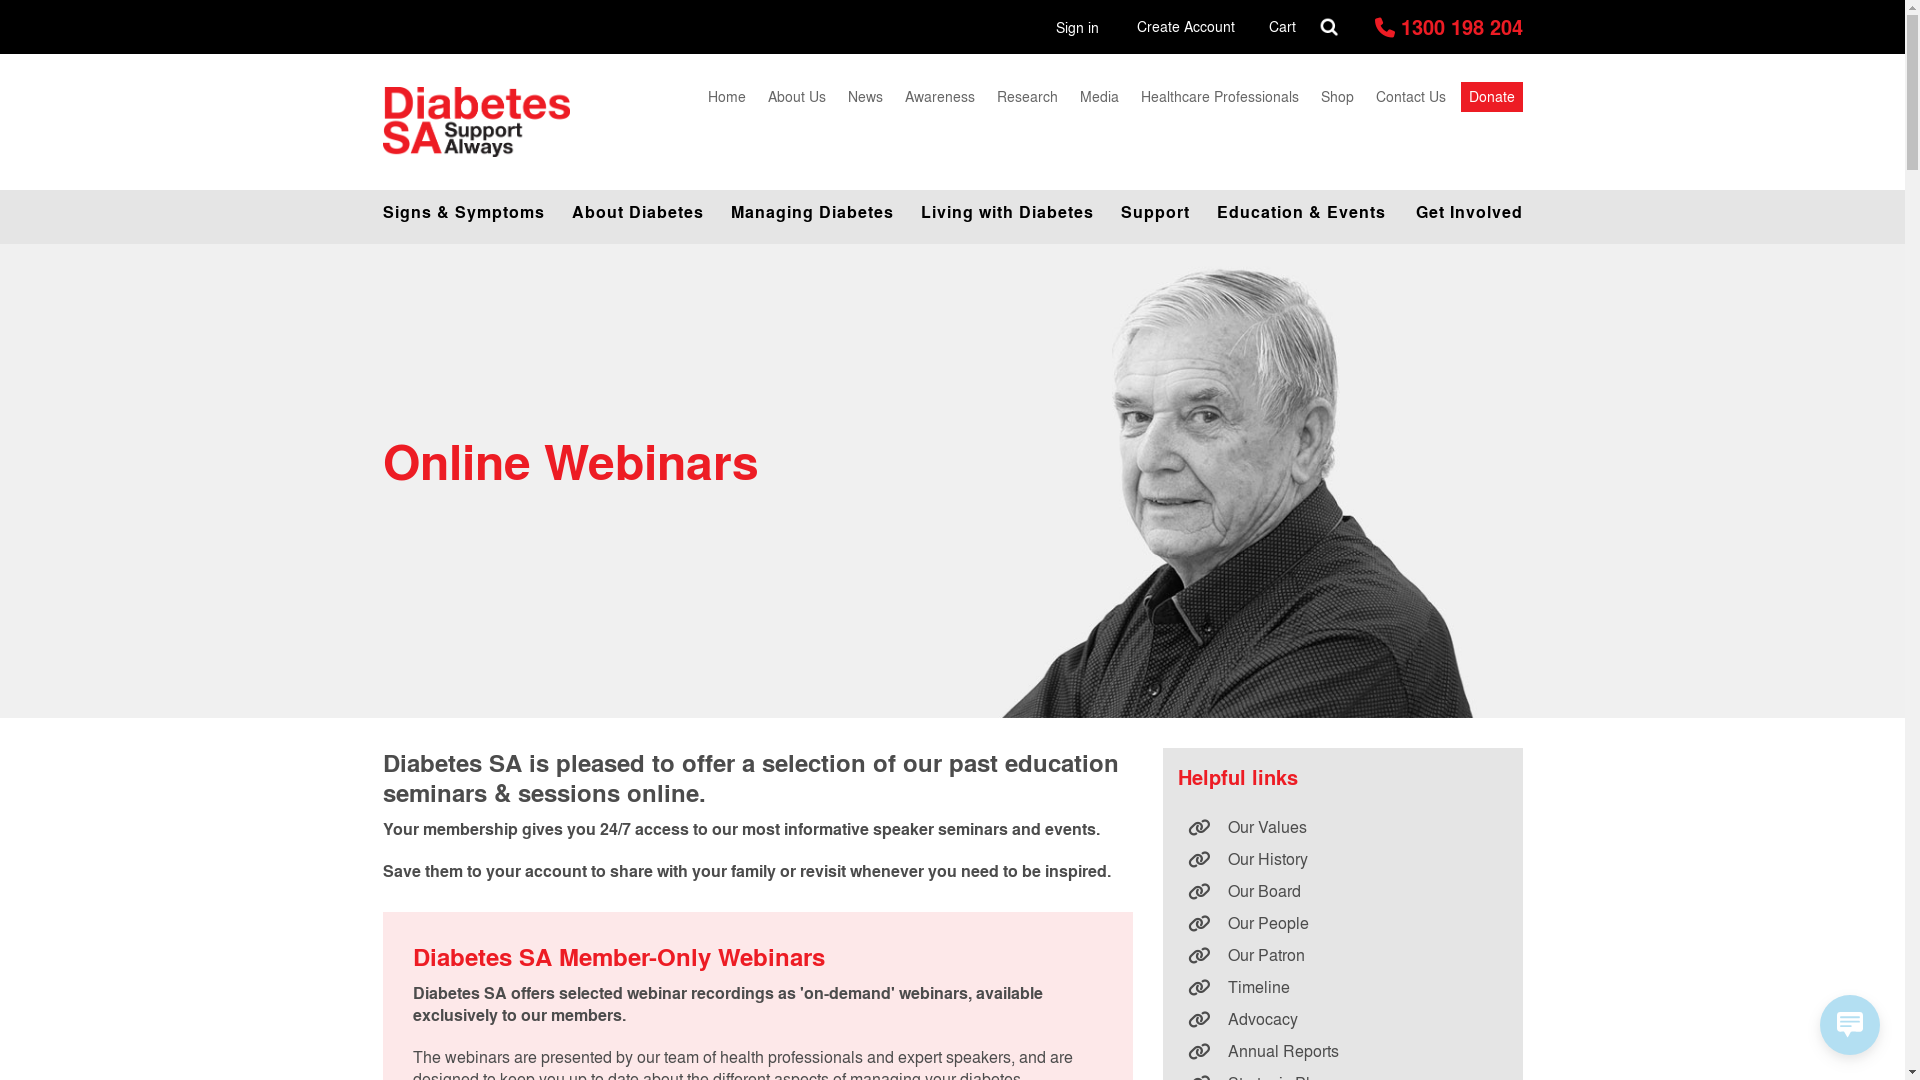  What do you see at coordinates (1282, 26) in the screenshot?
I see `Cart` at bounding box center [1282, 26].